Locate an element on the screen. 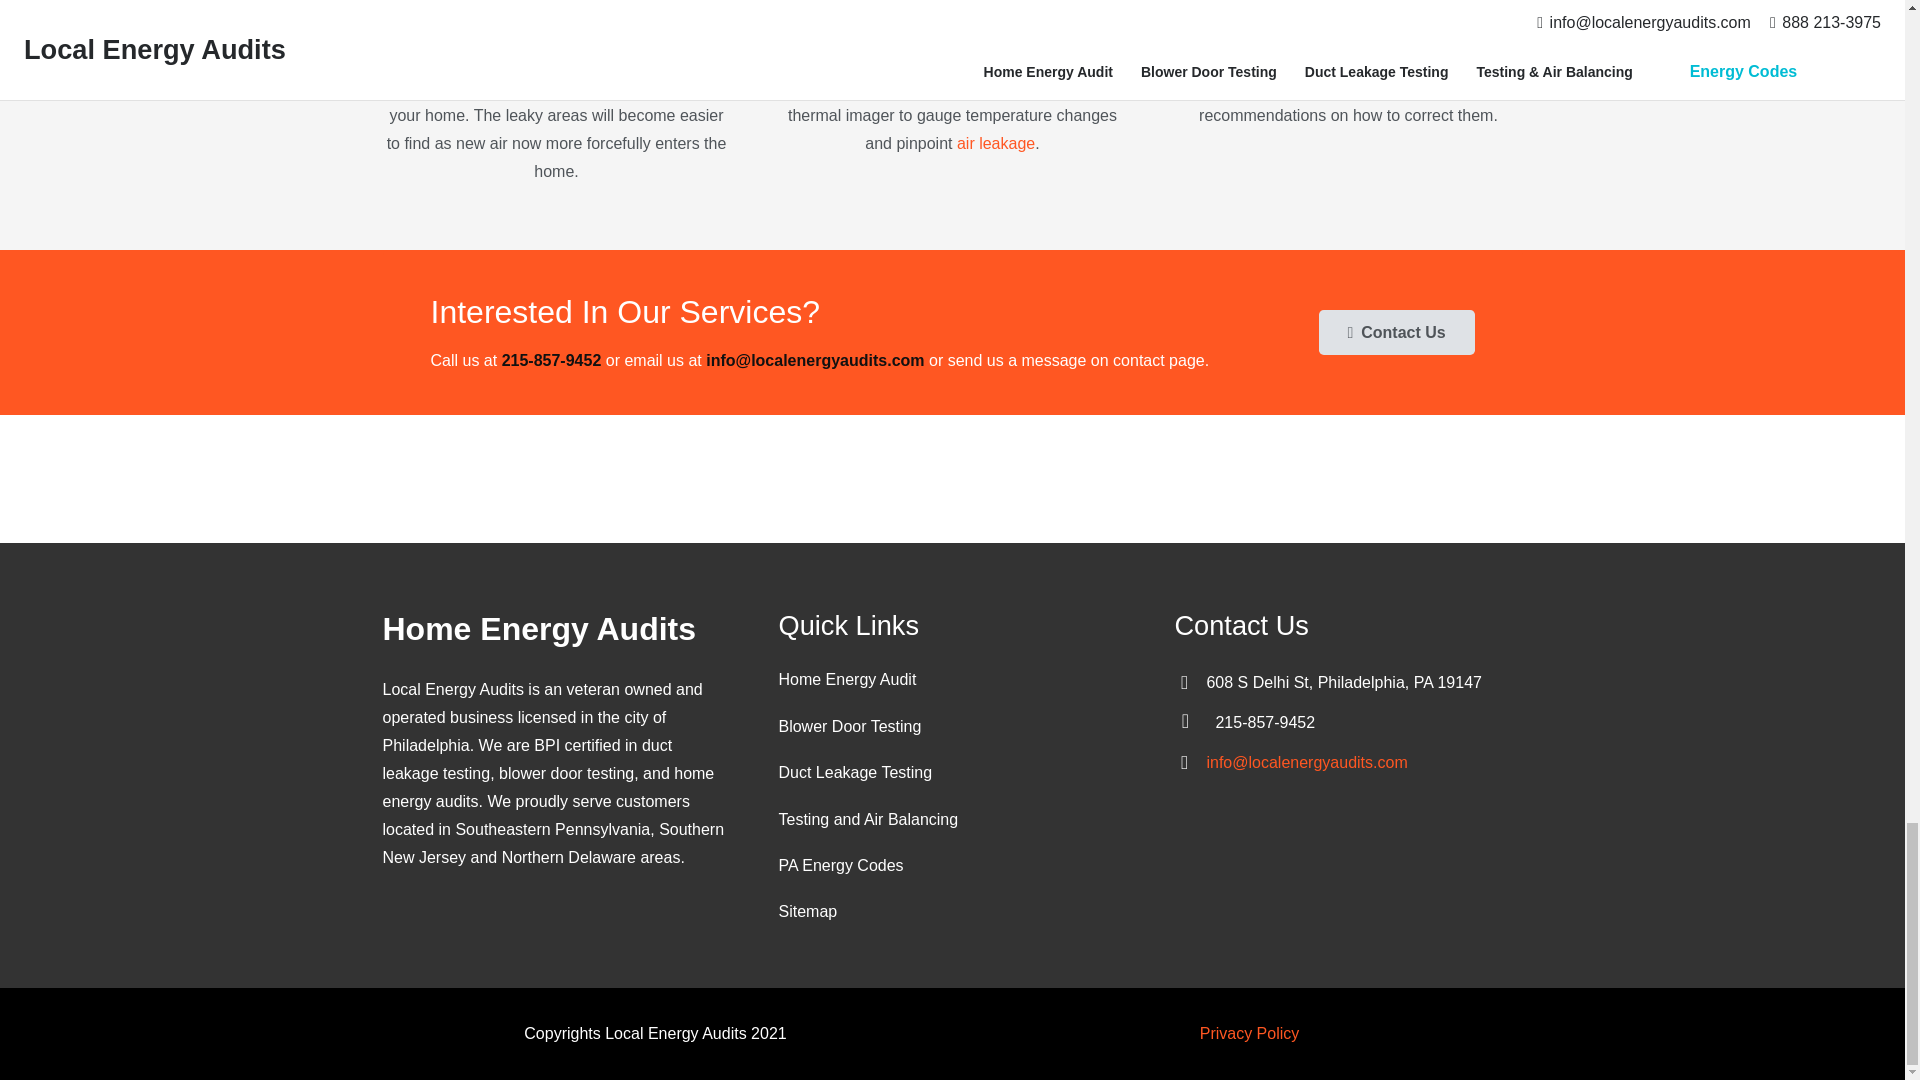 The image size is (1920, 1080). Contact Us is located at coordinates (1396, 332).